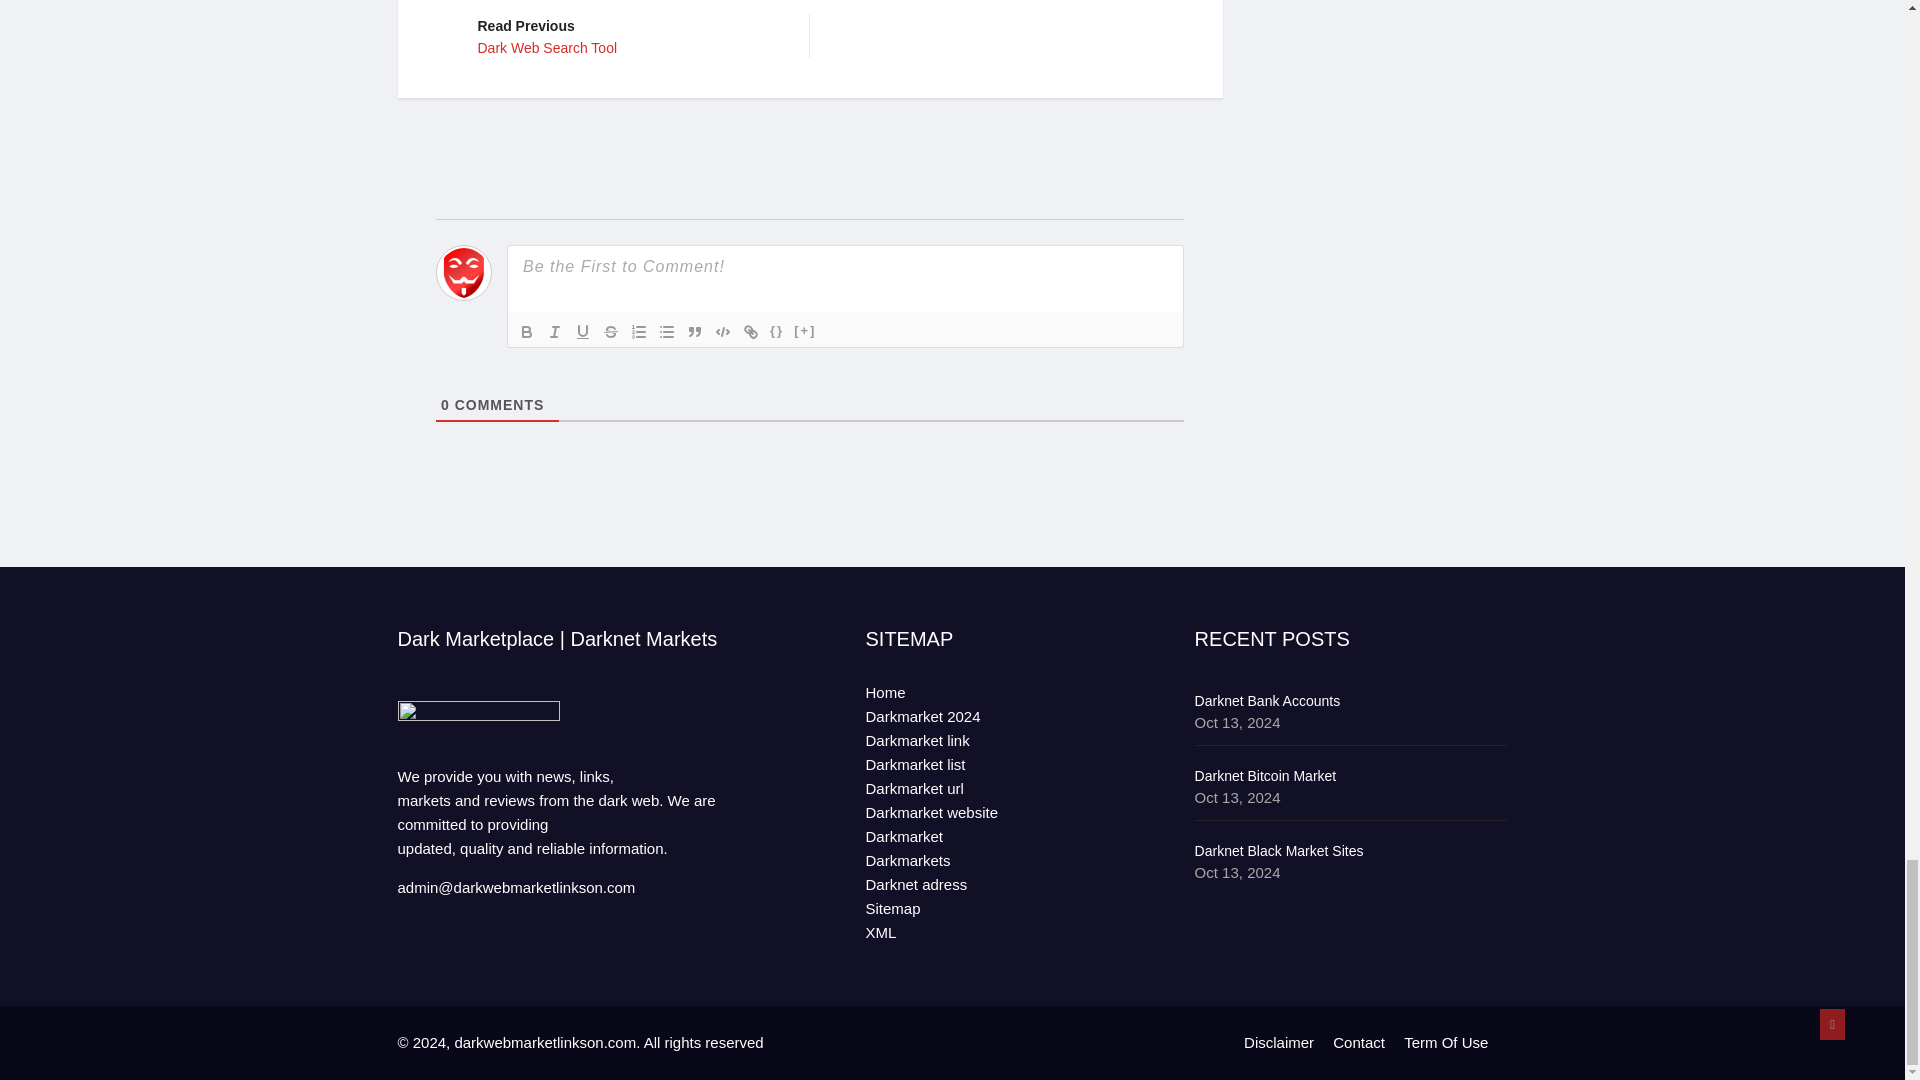 This screenshot has height=1080, width=1920. I want to click on Unordered List, so click(611, 332).